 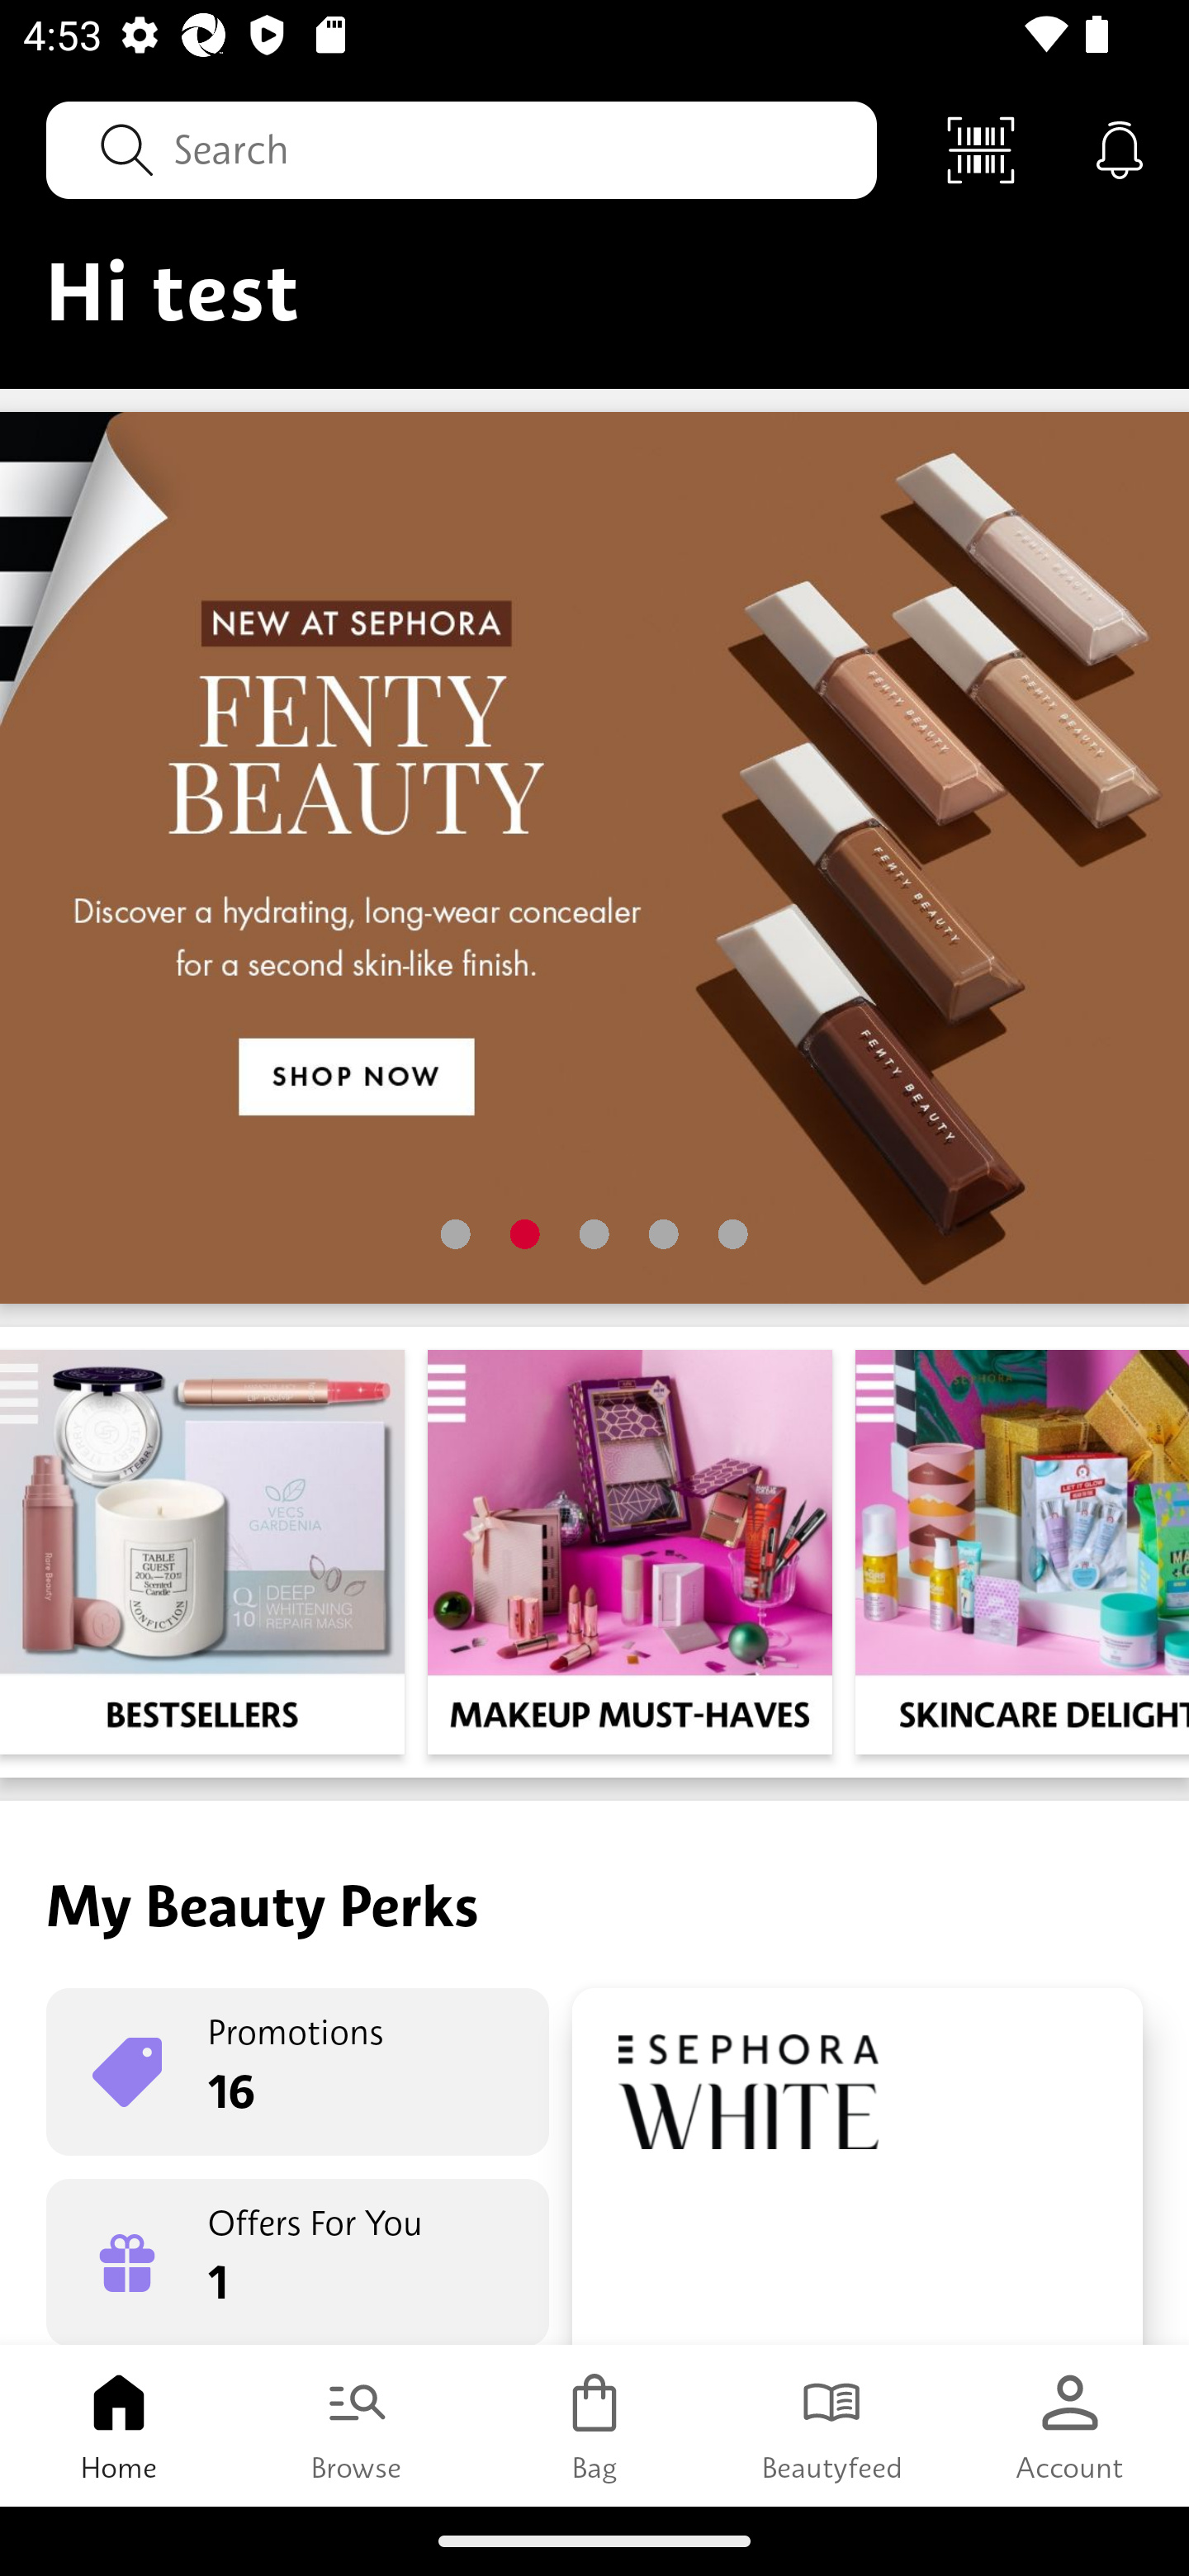 What do you see at coordinates (297, 2072) in the screenshot?
I see `Promotions 16` at bounding box center [297, 2072].